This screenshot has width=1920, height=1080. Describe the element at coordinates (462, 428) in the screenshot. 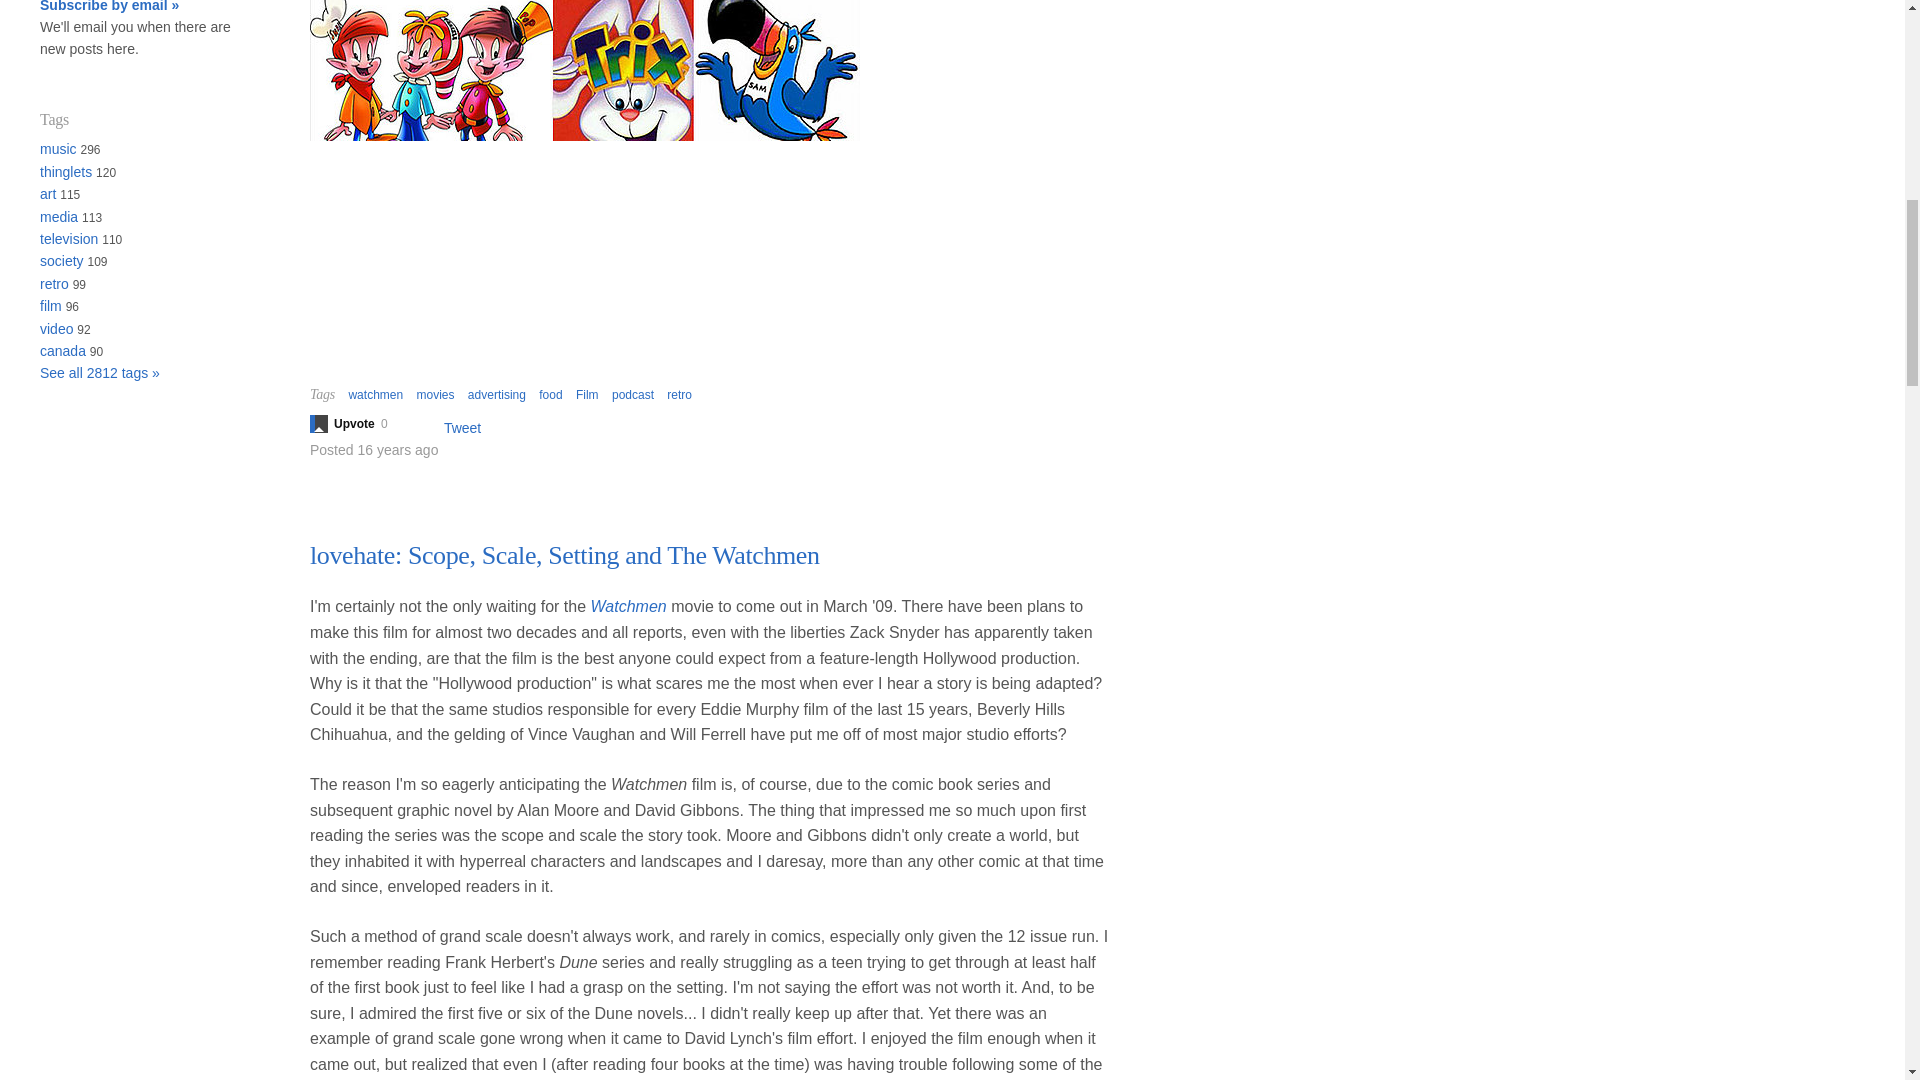

I see `Tweet` at that location.